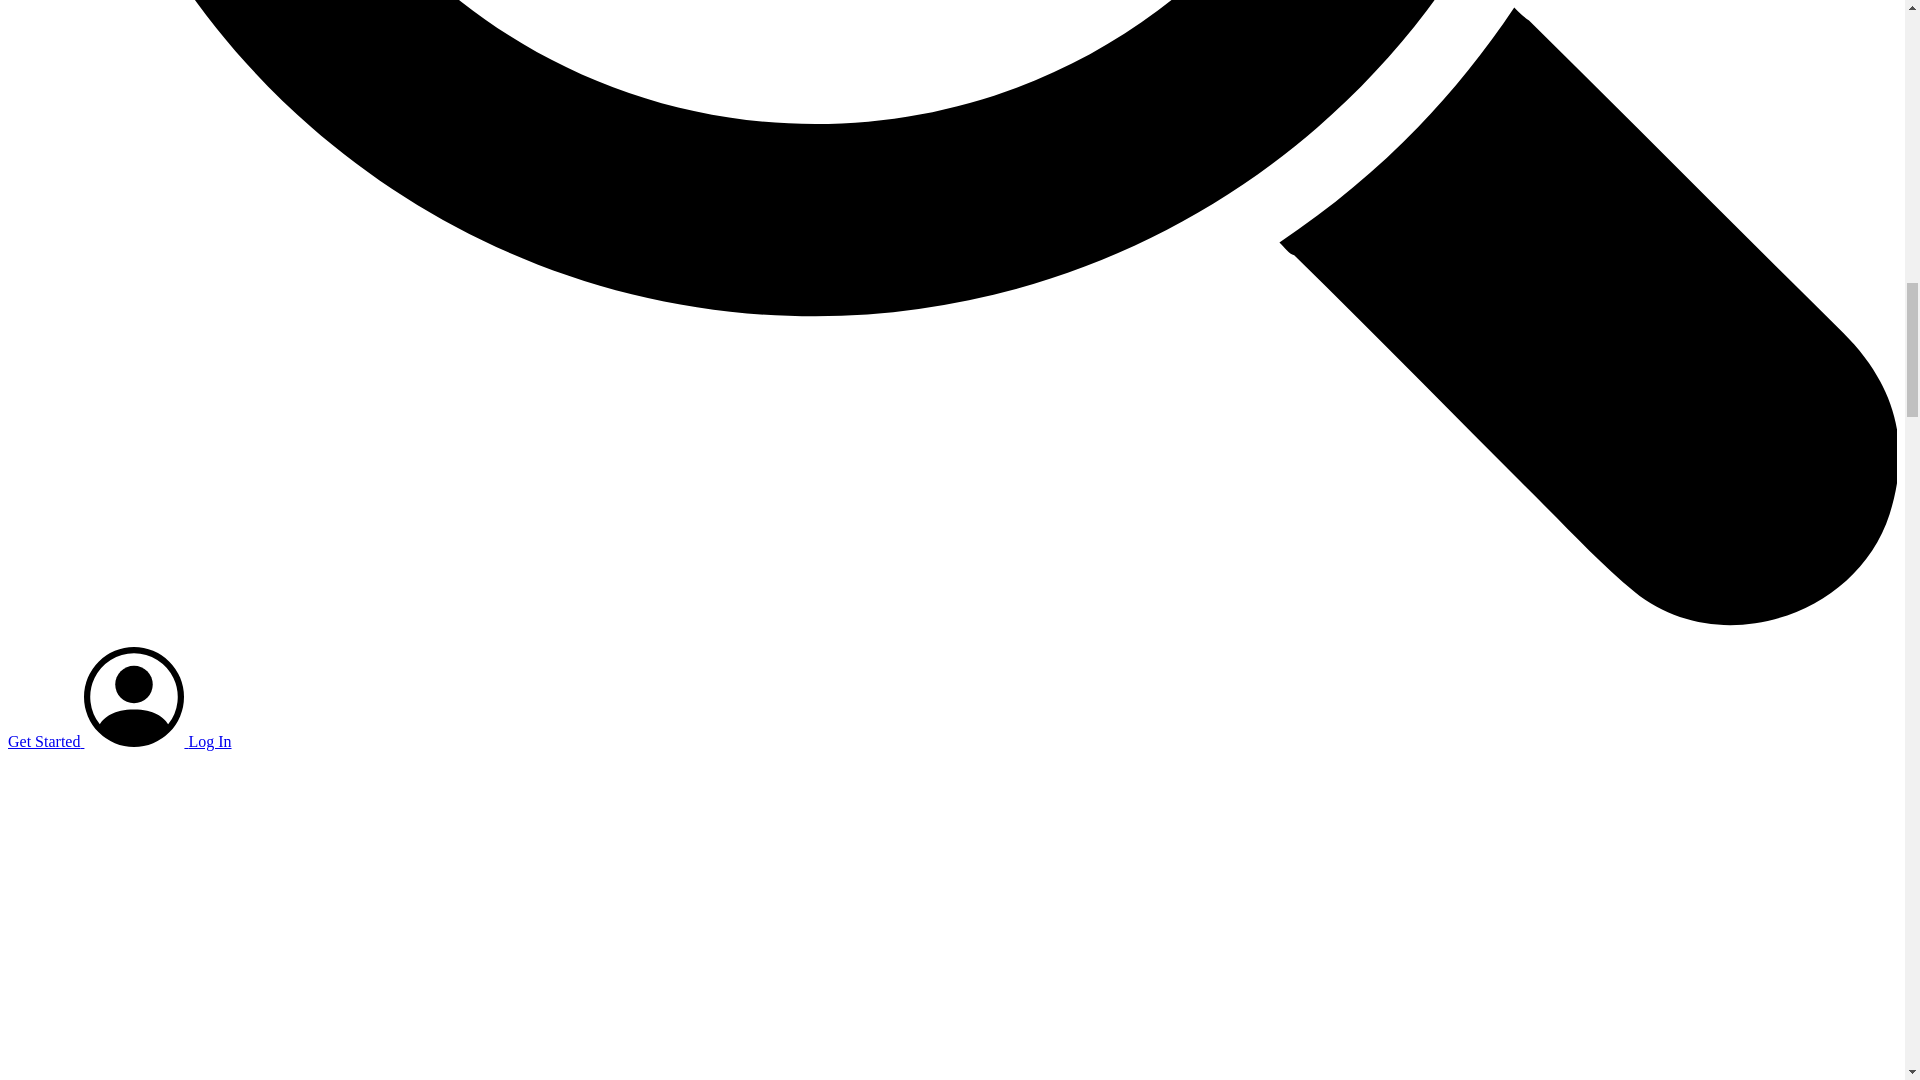 The image size is (1920, 1080). Describe the element at coordinates (155, 741) in the screenshot. I see `Log In` at that location.